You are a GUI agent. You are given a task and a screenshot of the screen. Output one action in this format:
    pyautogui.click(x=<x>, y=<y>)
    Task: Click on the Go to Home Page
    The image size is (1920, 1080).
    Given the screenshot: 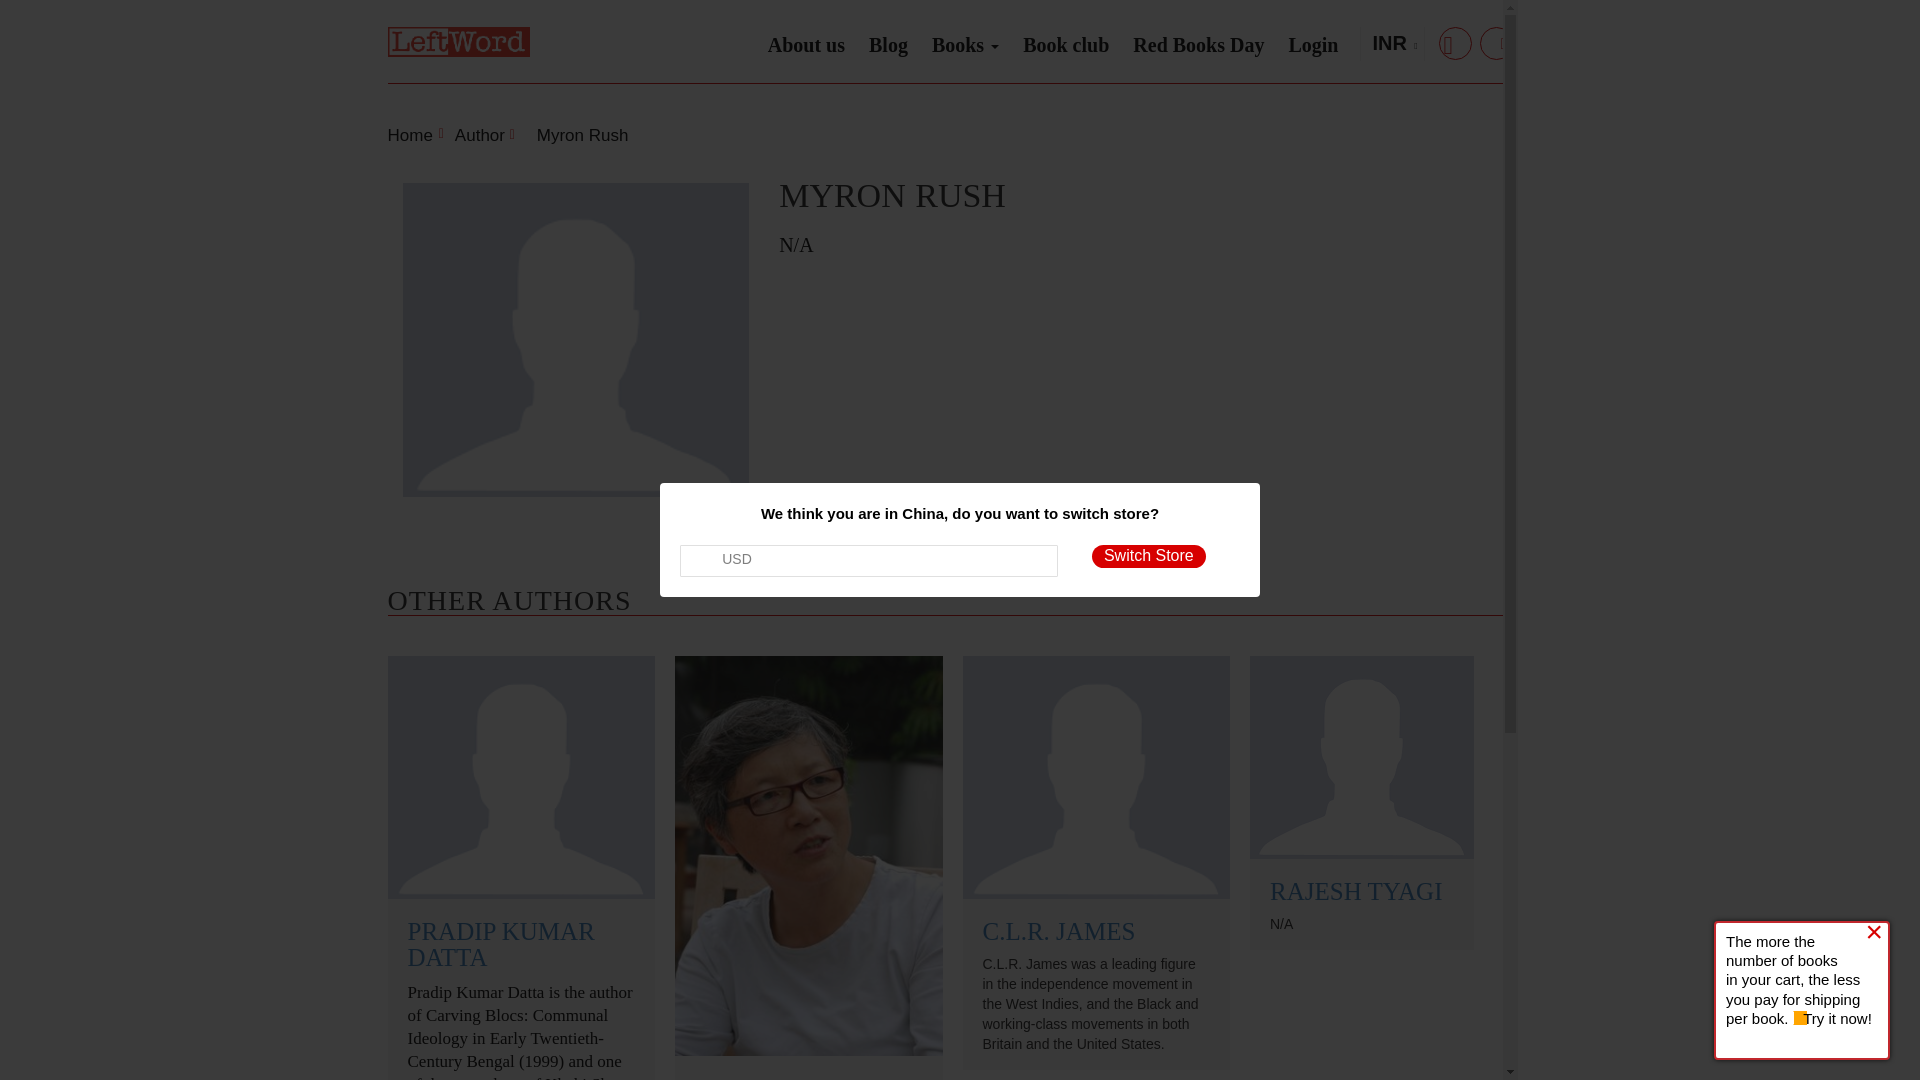 What is the action you would take?
    pyautogui.click(x=410, y=135)
    